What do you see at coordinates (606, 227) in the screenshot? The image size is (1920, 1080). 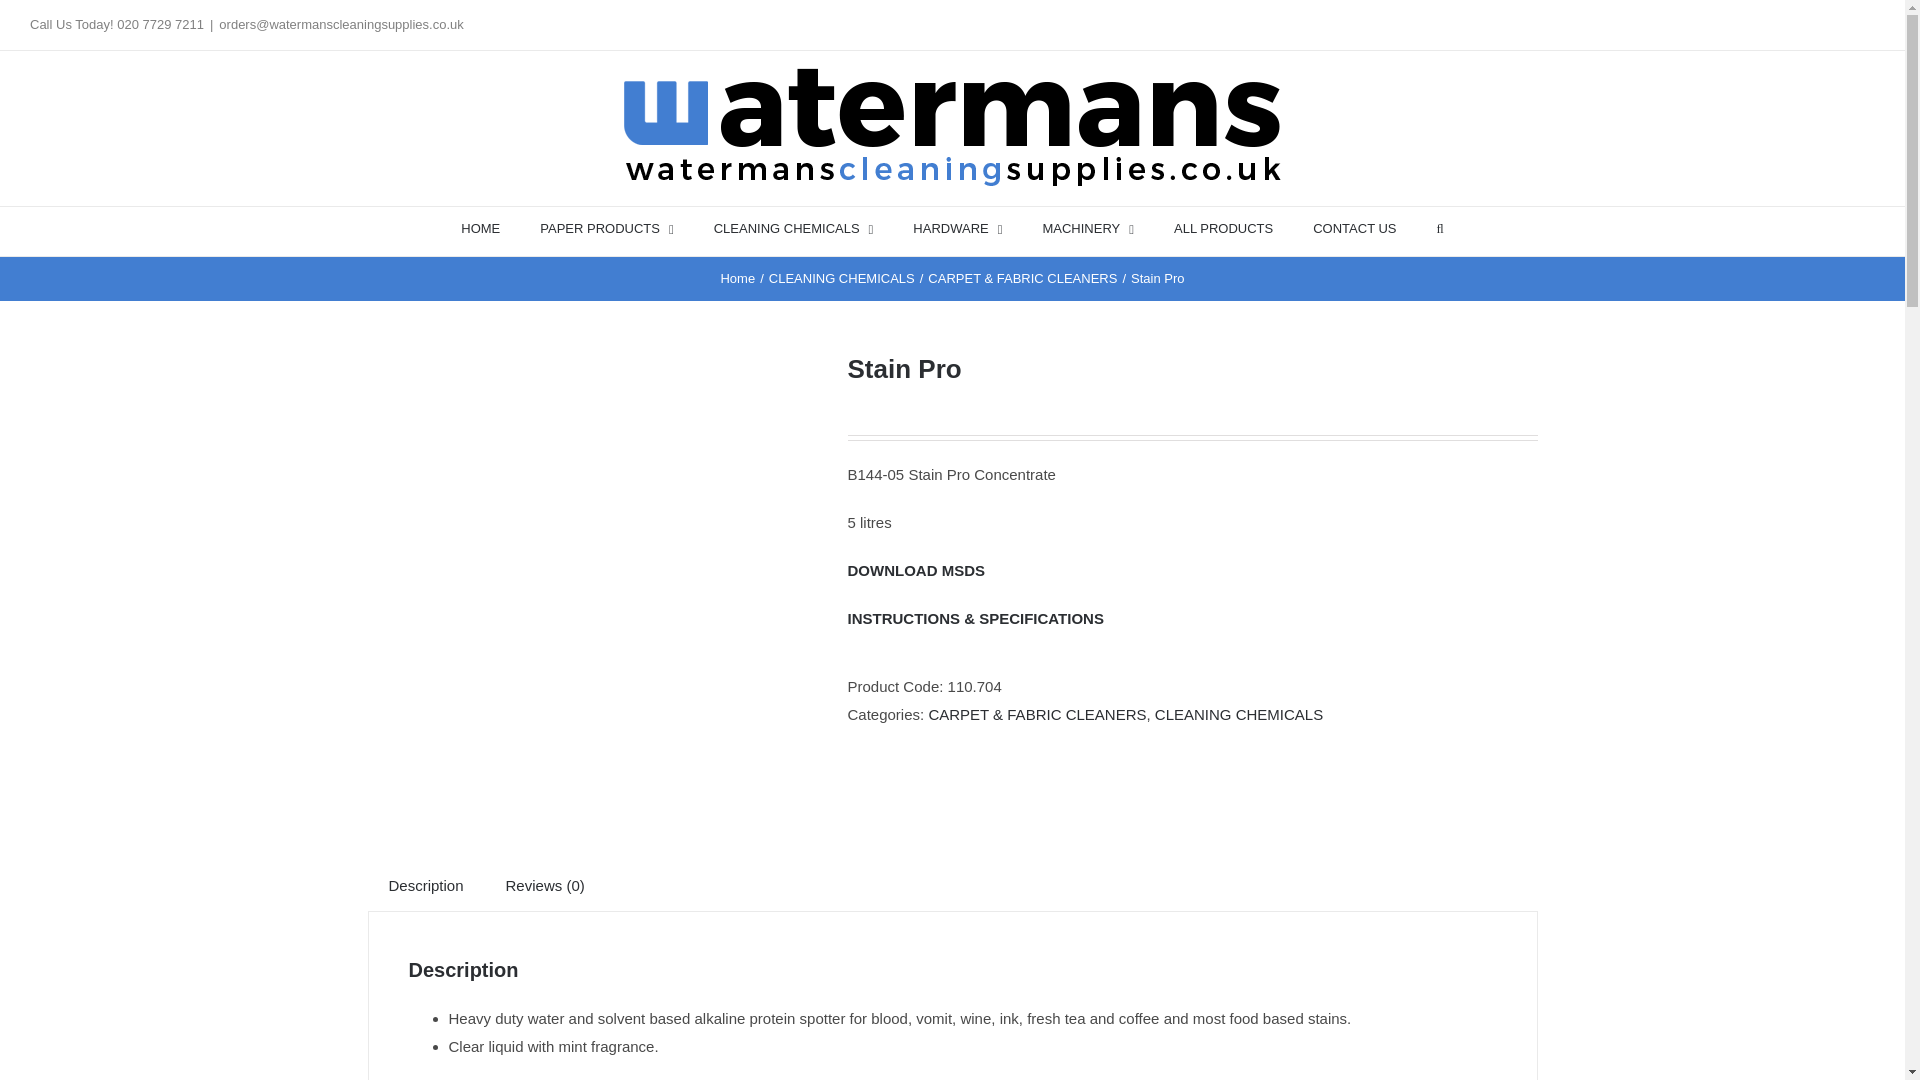 I see `PAPER PRODUCTS` at bounding box center [606, 227].